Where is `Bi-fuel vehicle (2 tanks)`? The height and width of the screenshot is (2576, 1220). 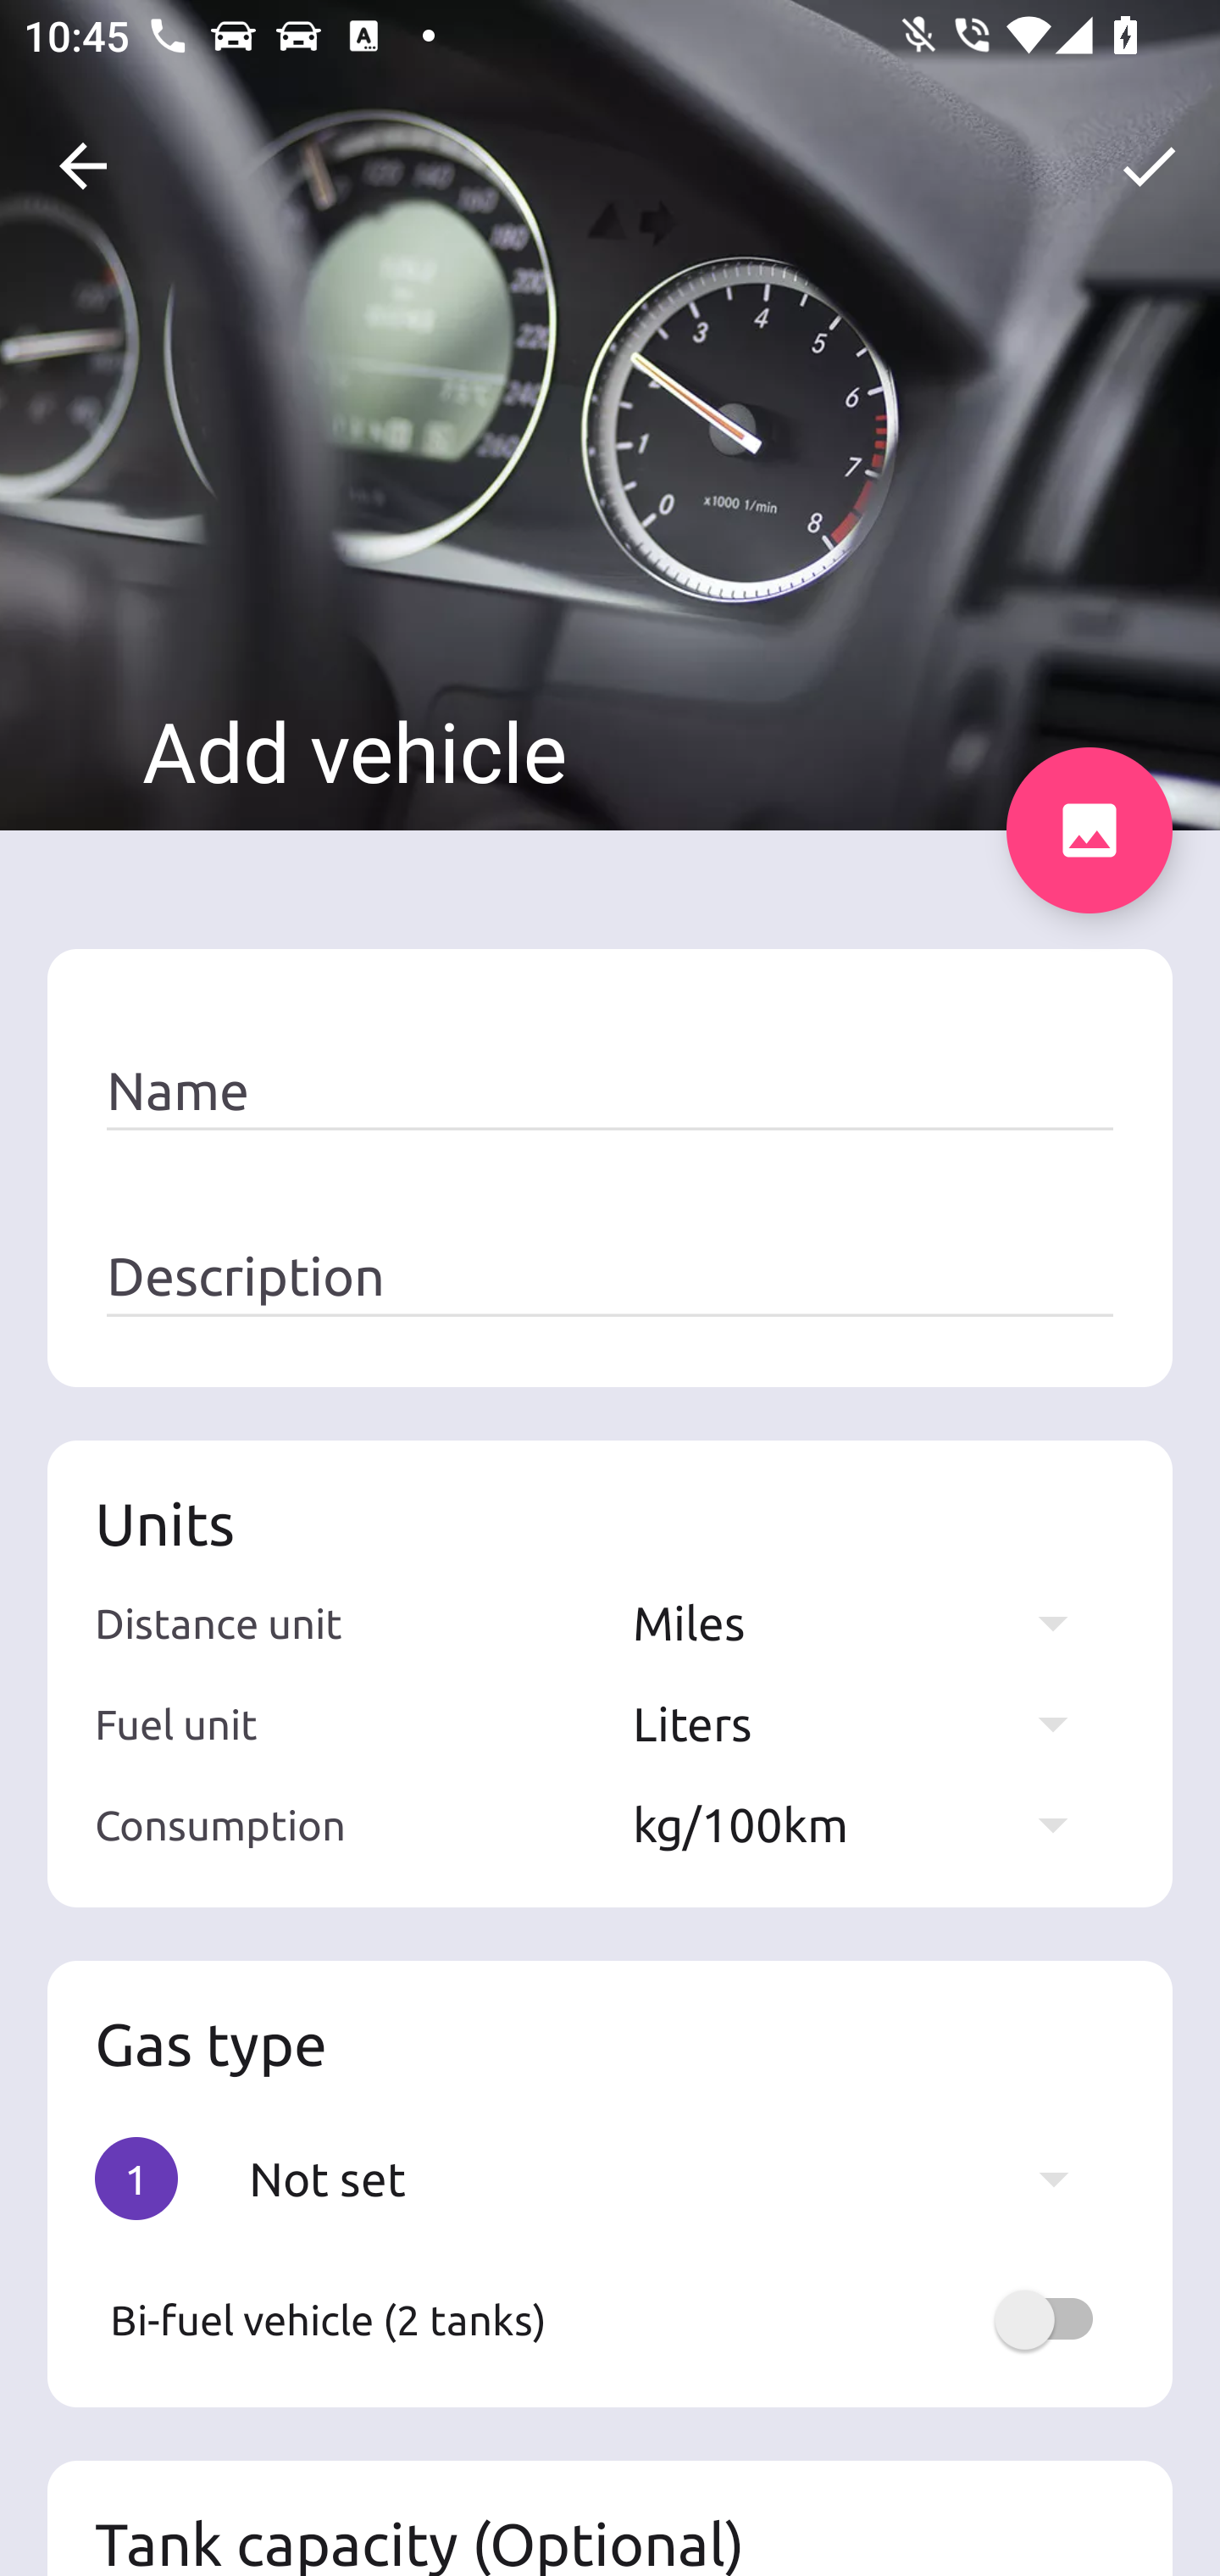
Bi-fuel vehicle (2 tanks) is located at coordinates (610, 2319).